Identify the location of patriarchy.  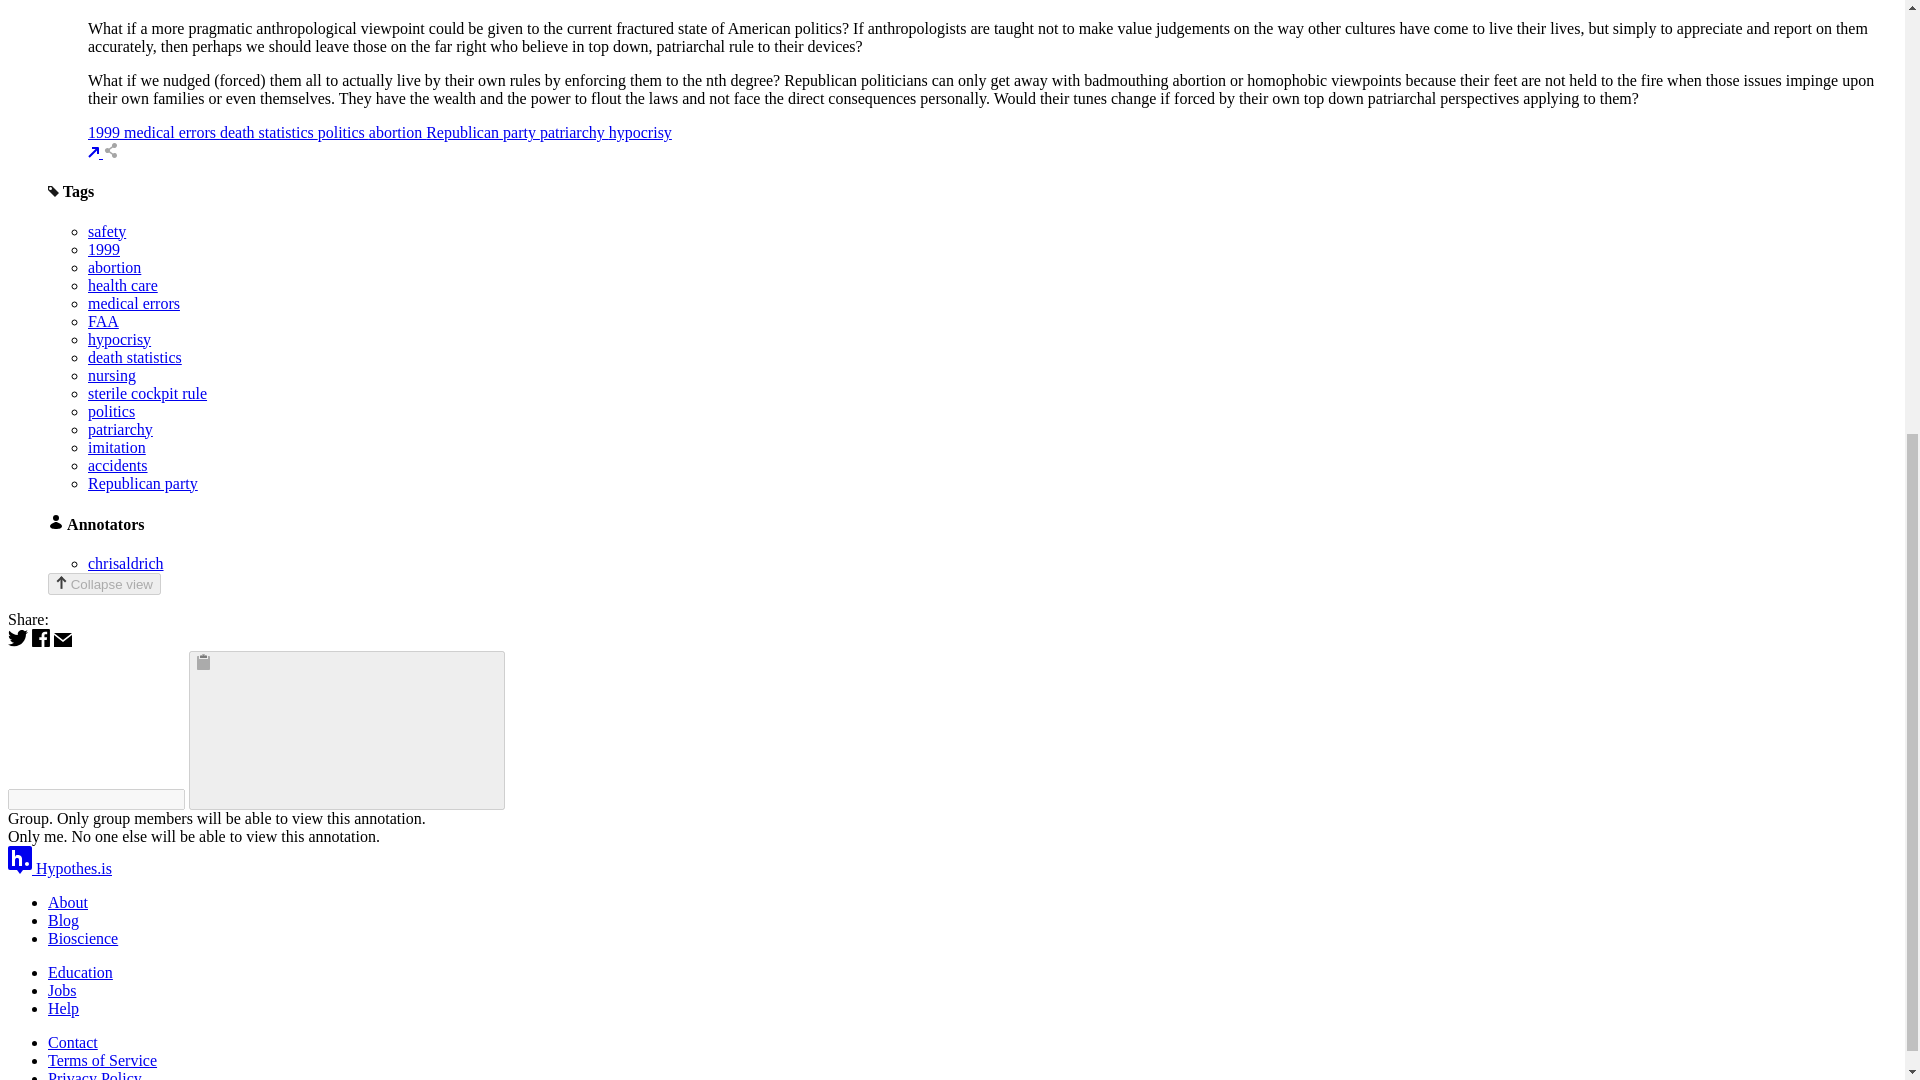
(574, 132).